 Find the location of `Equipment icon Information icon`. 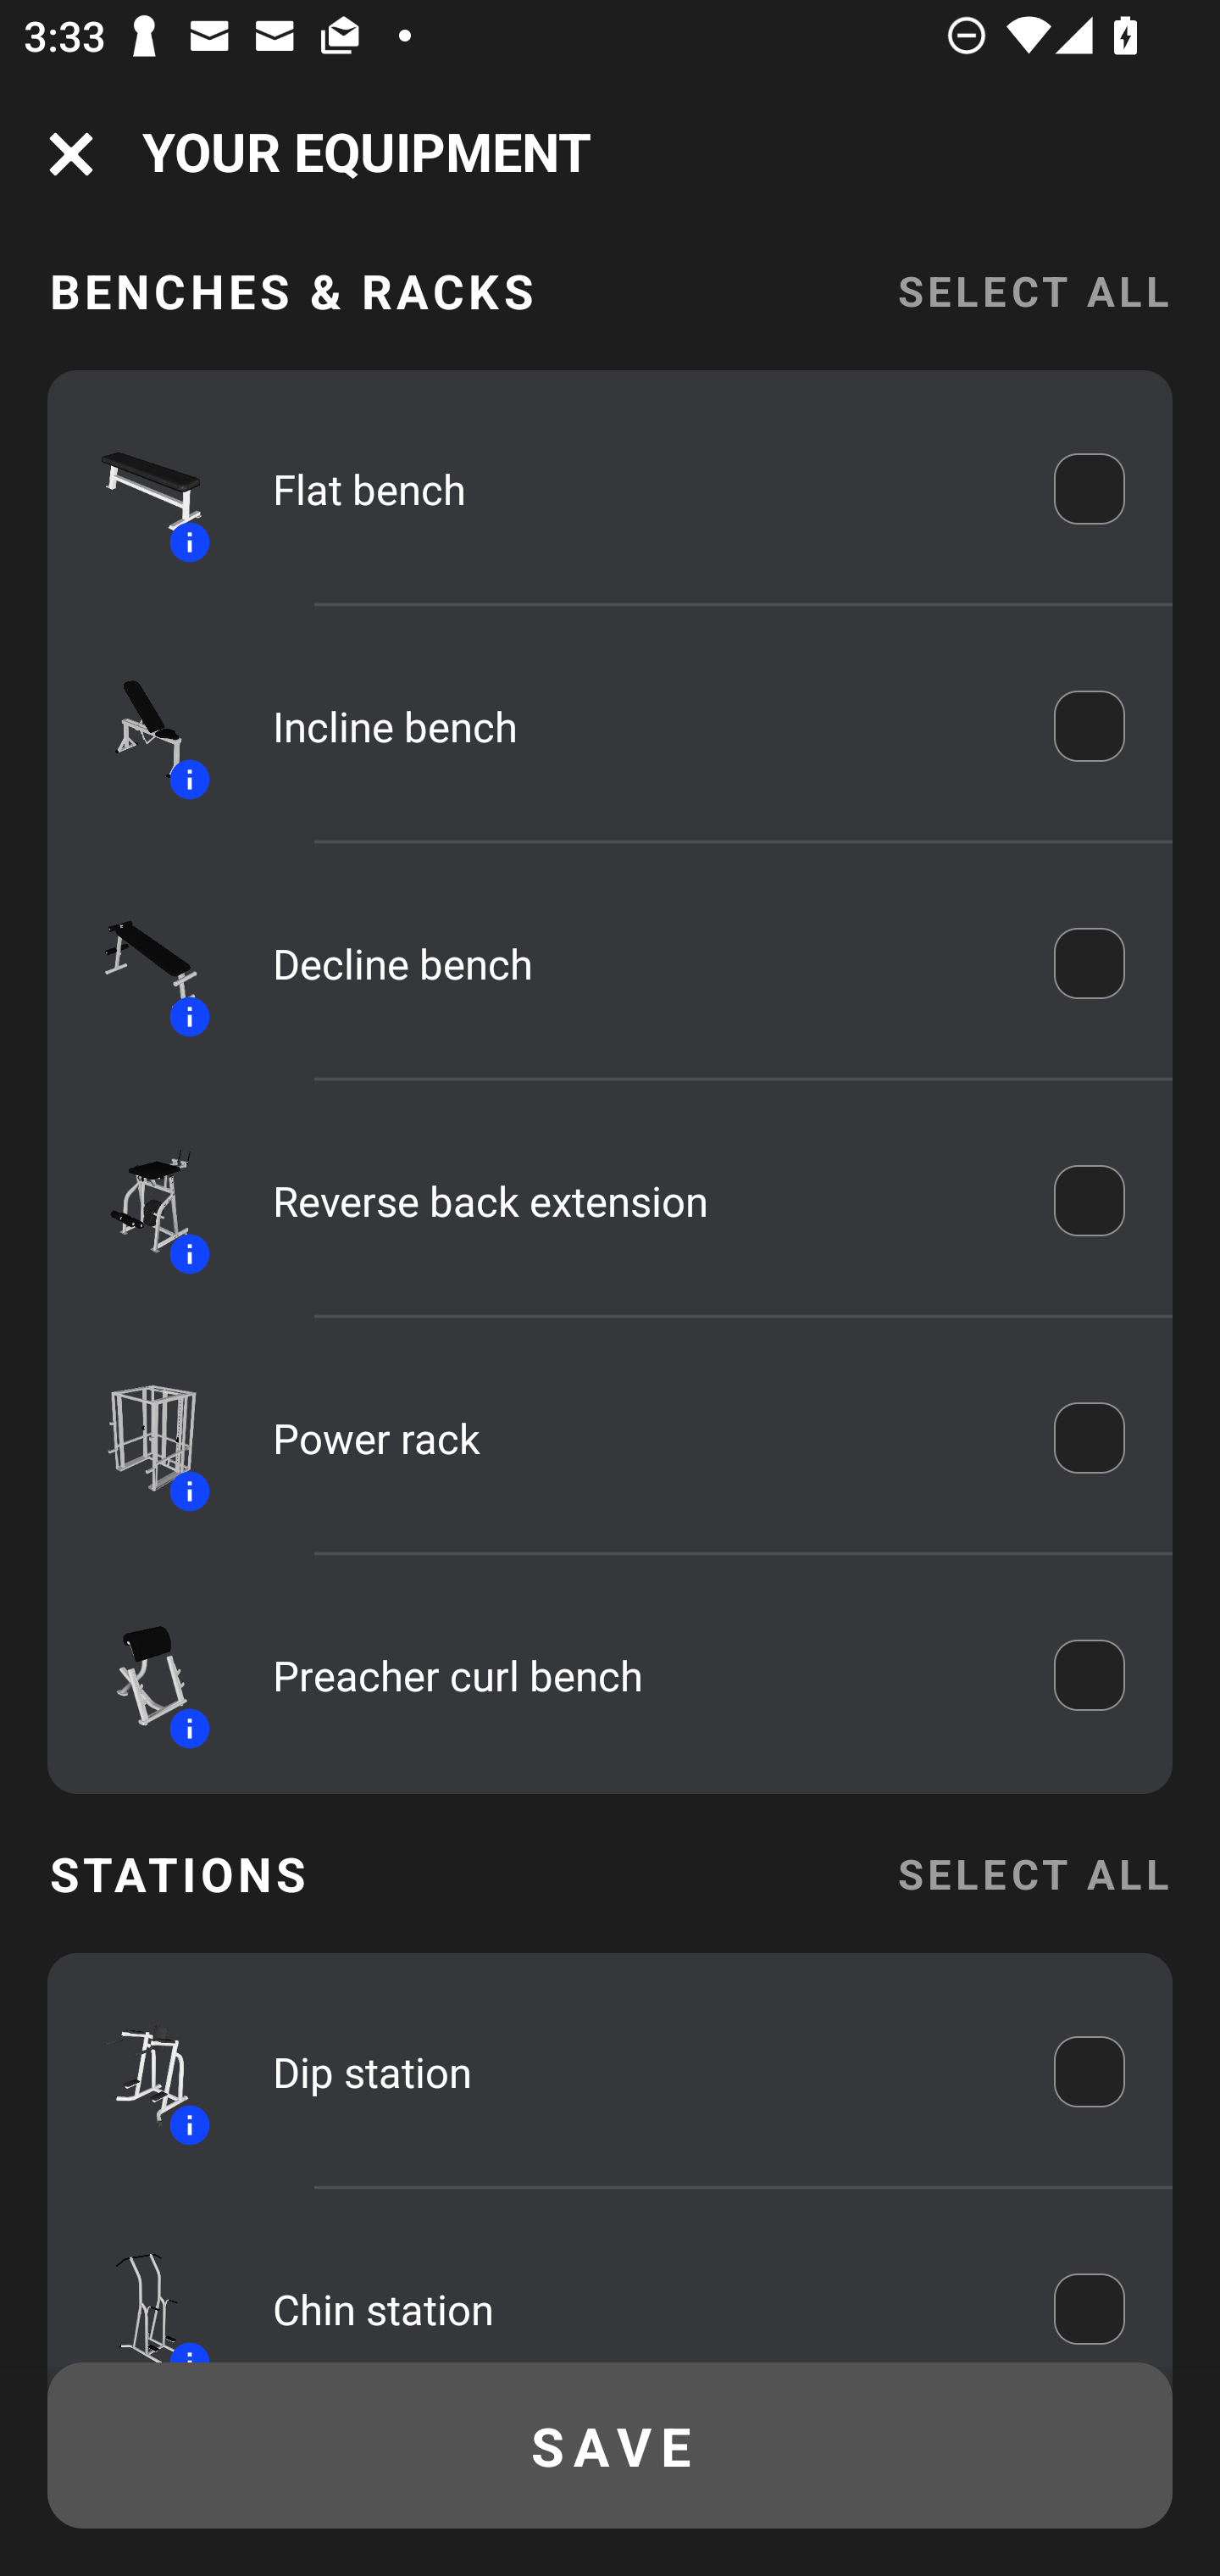

Equipment icon Information icon is located at coordinates (136, 1202).